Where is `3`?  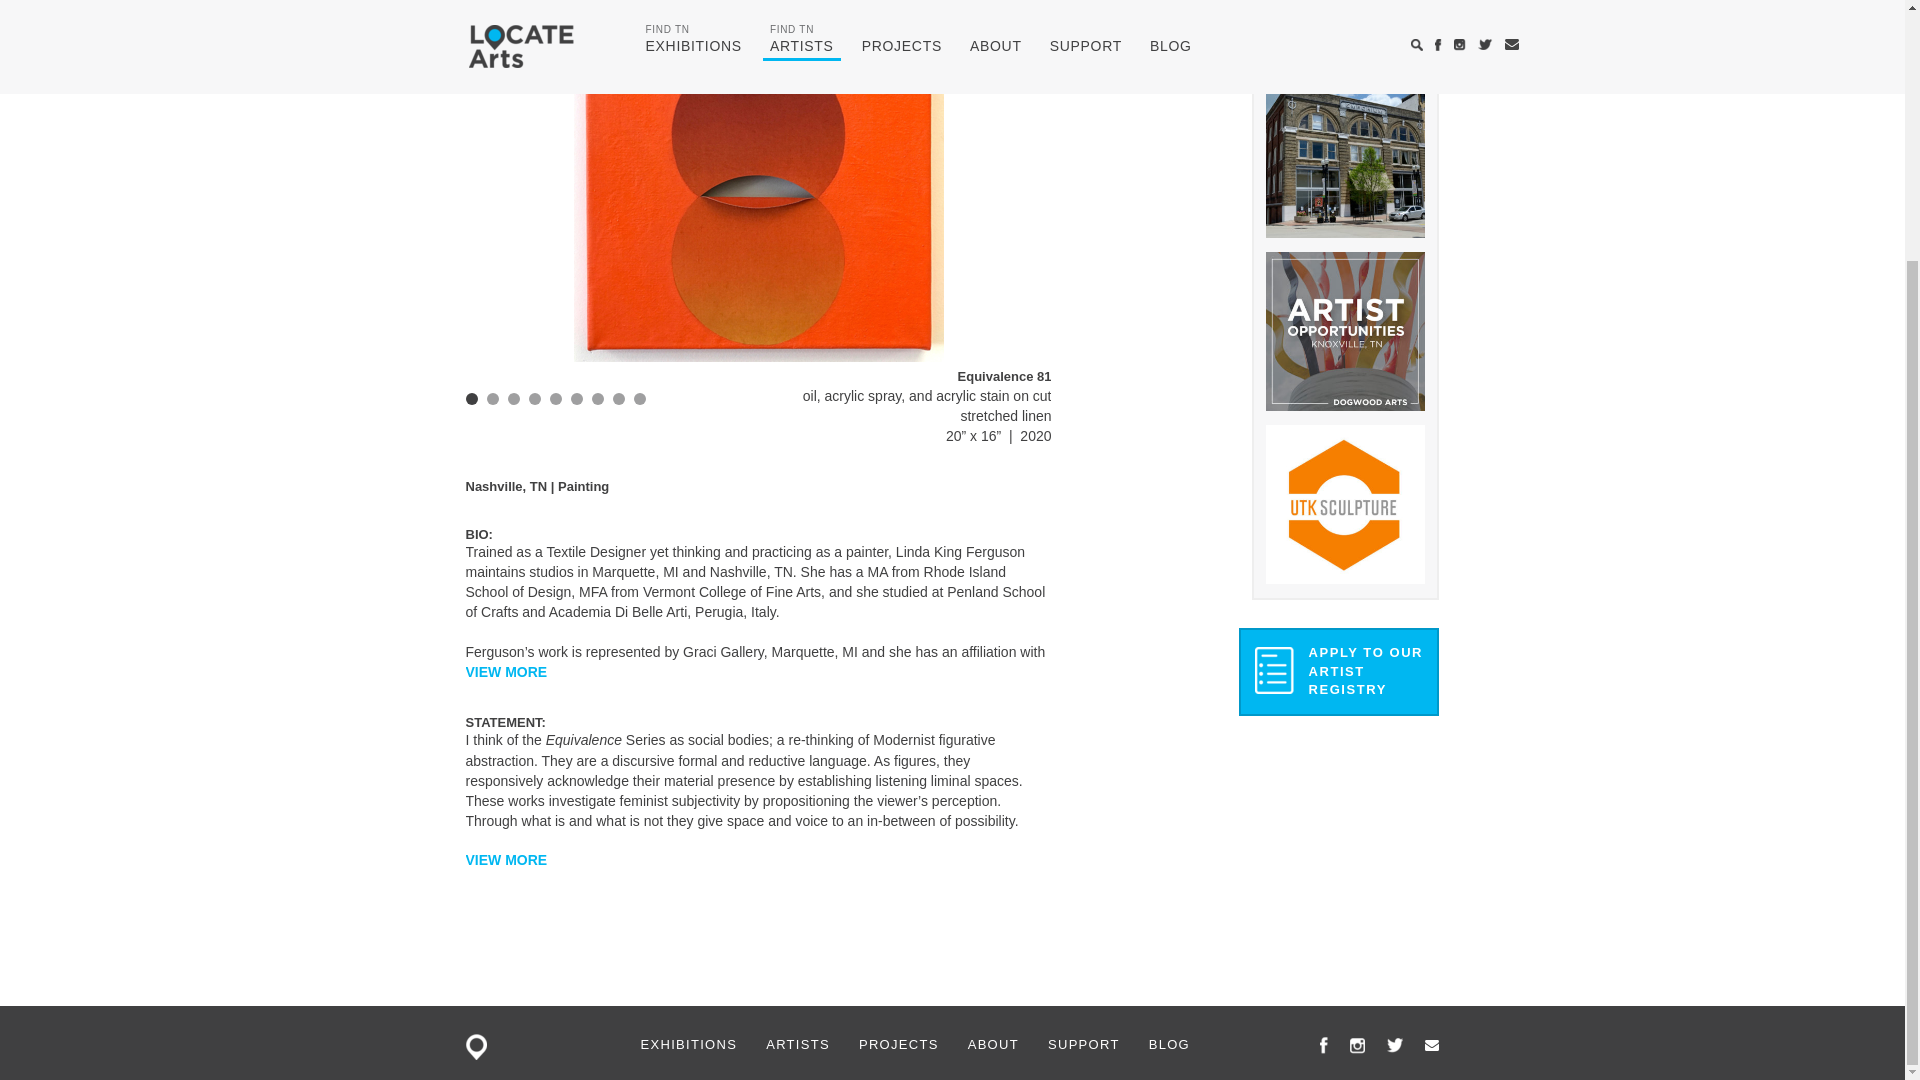
3 is located at coordinates (514, 399).